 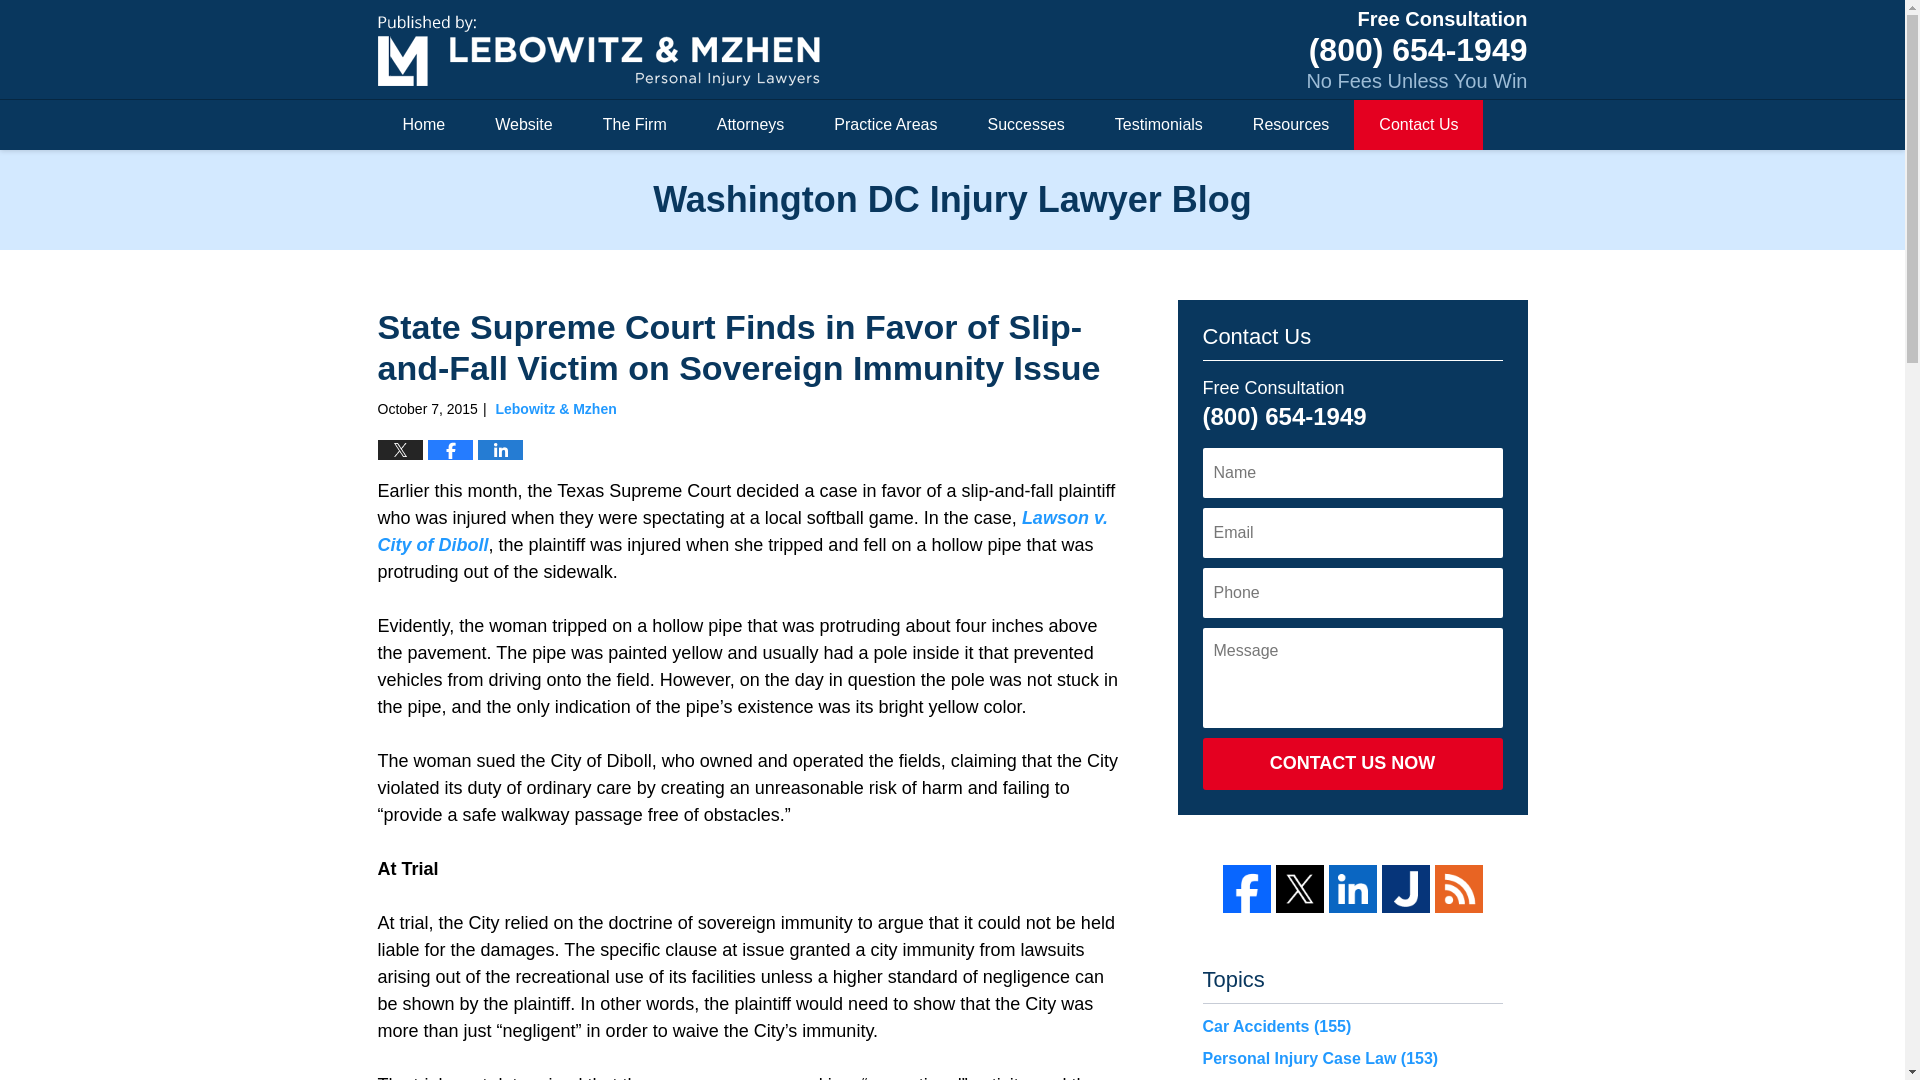 What do you see at coordinates (1290, 125) in the screenshot?
I see `Resources` at bounding box center [1290, 125].